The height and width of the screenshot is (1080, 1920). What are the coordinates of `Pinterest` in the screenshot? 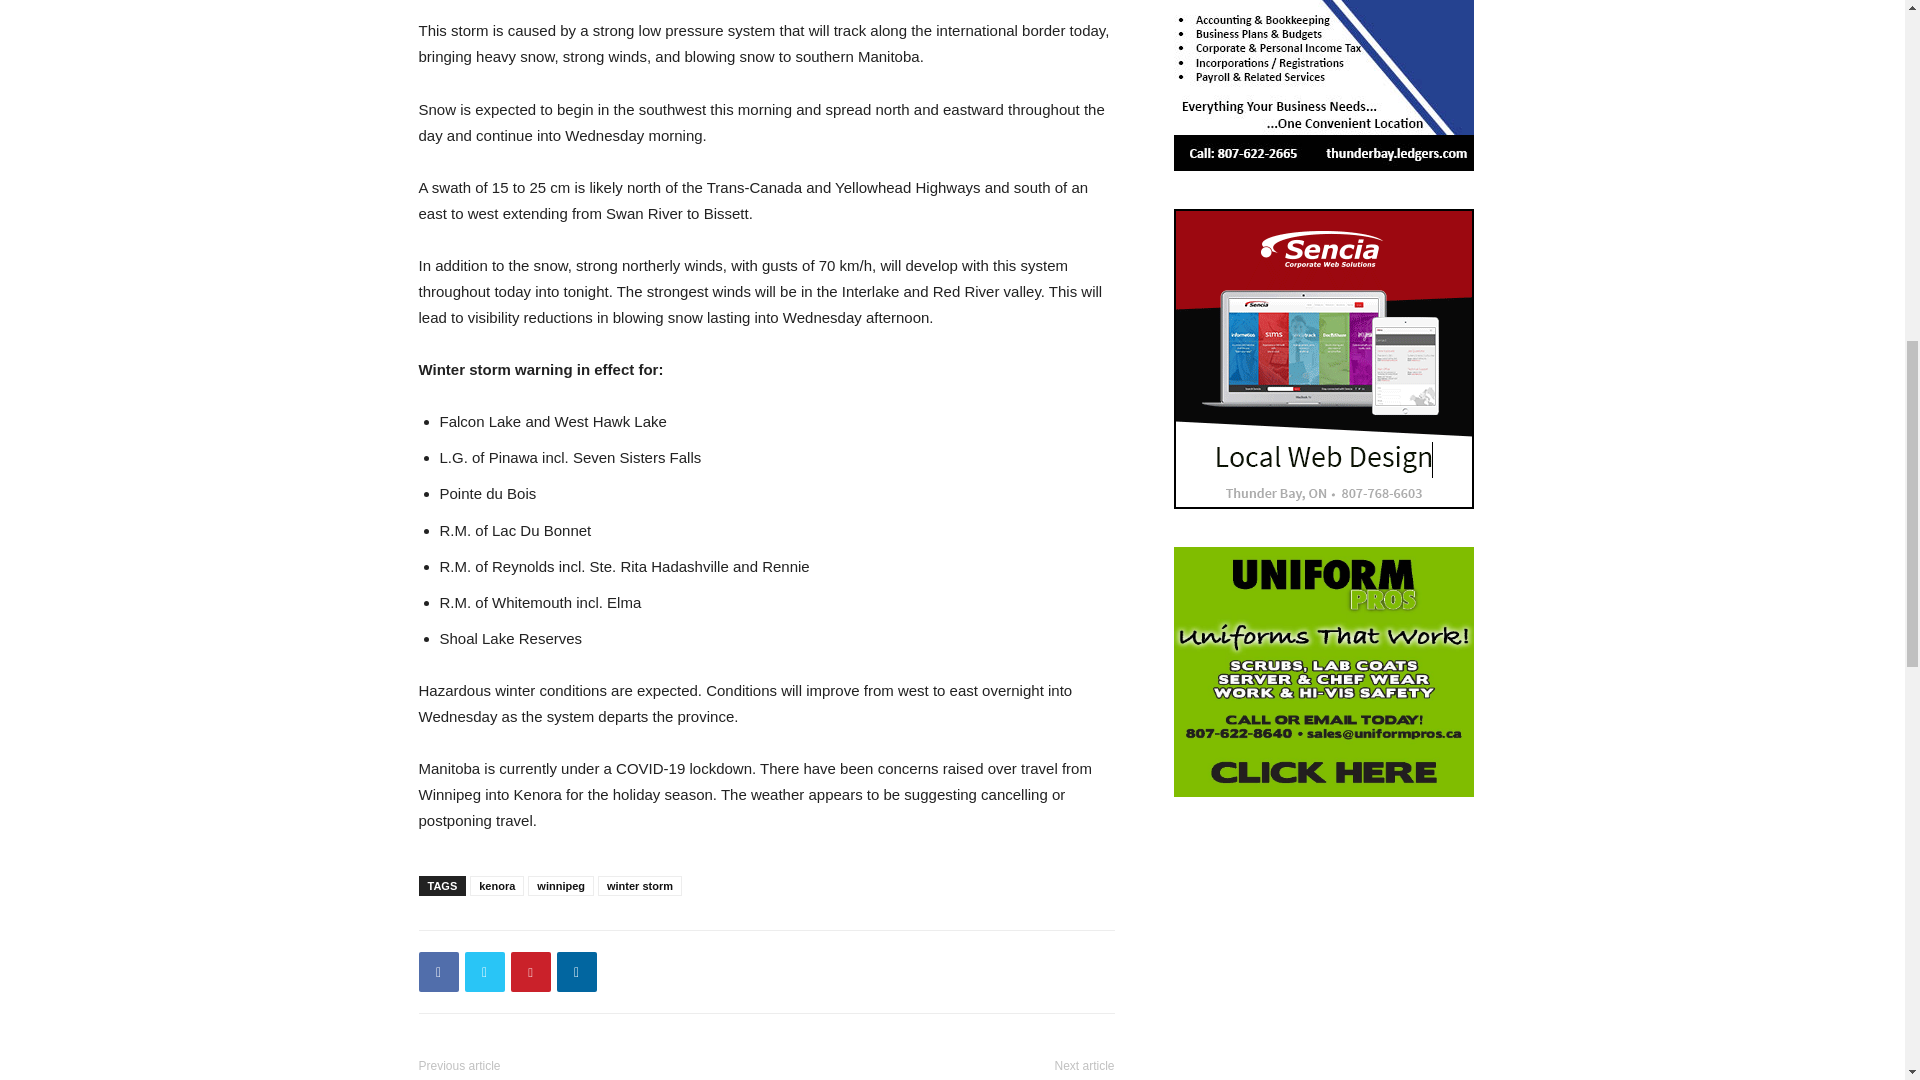 It's located at (530, 972).